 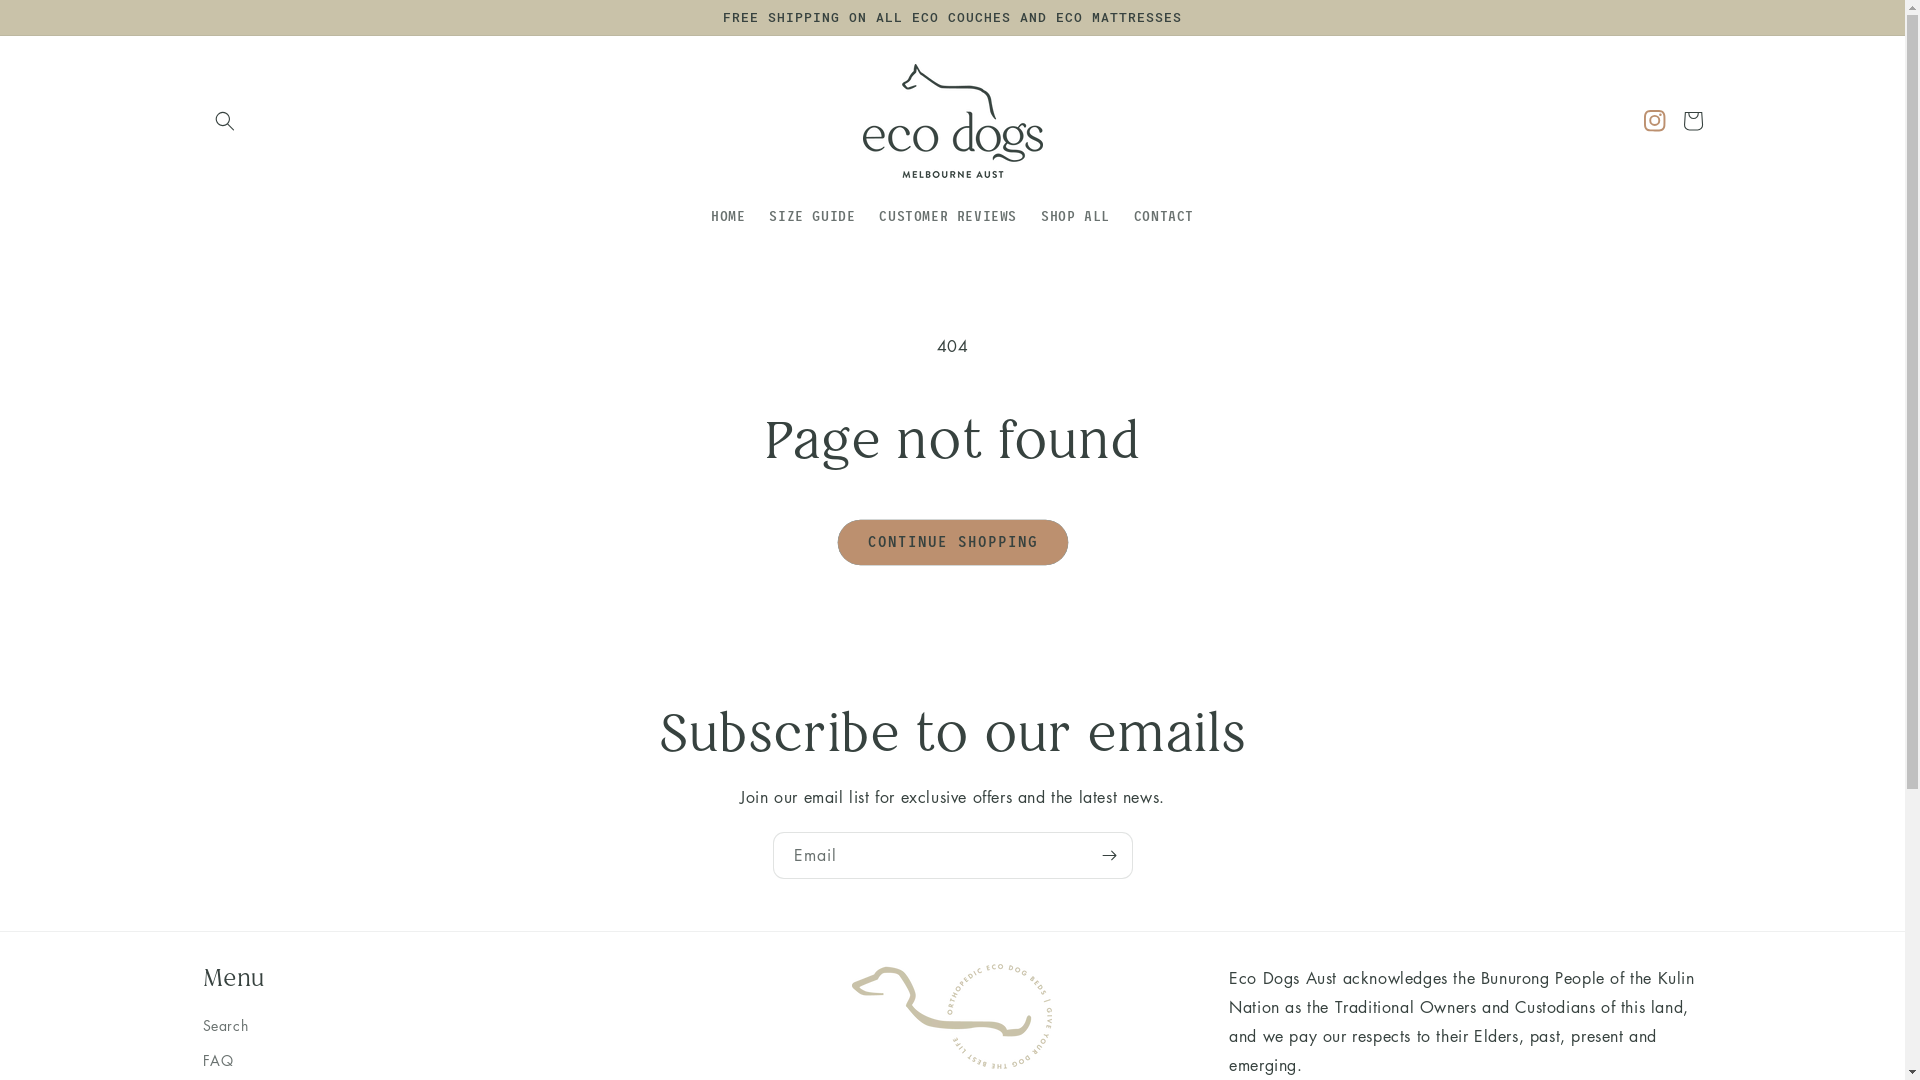 I want to click on CONTINUE SHOPPING, so click(x=953, y=542).